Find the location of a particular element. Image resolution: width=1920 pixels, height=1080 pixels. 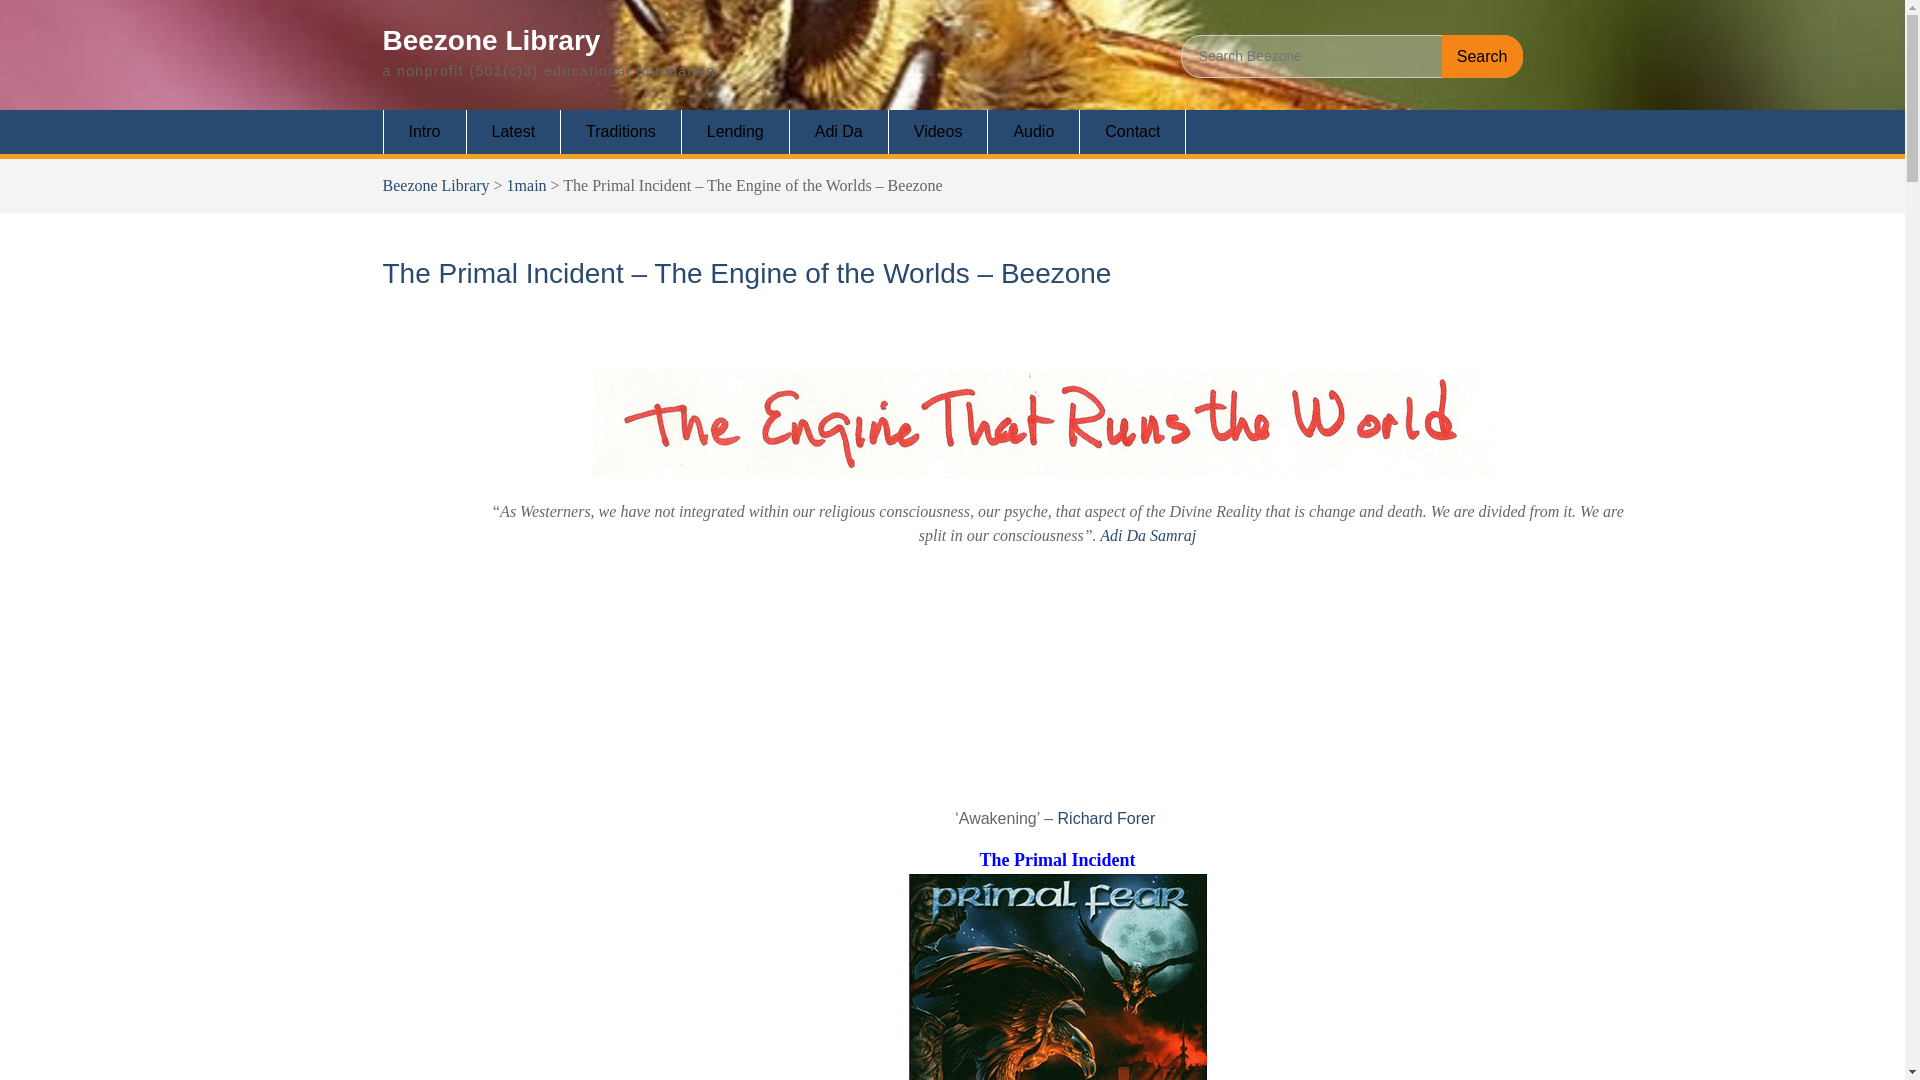

Intro is located at coordinates (424, 132).